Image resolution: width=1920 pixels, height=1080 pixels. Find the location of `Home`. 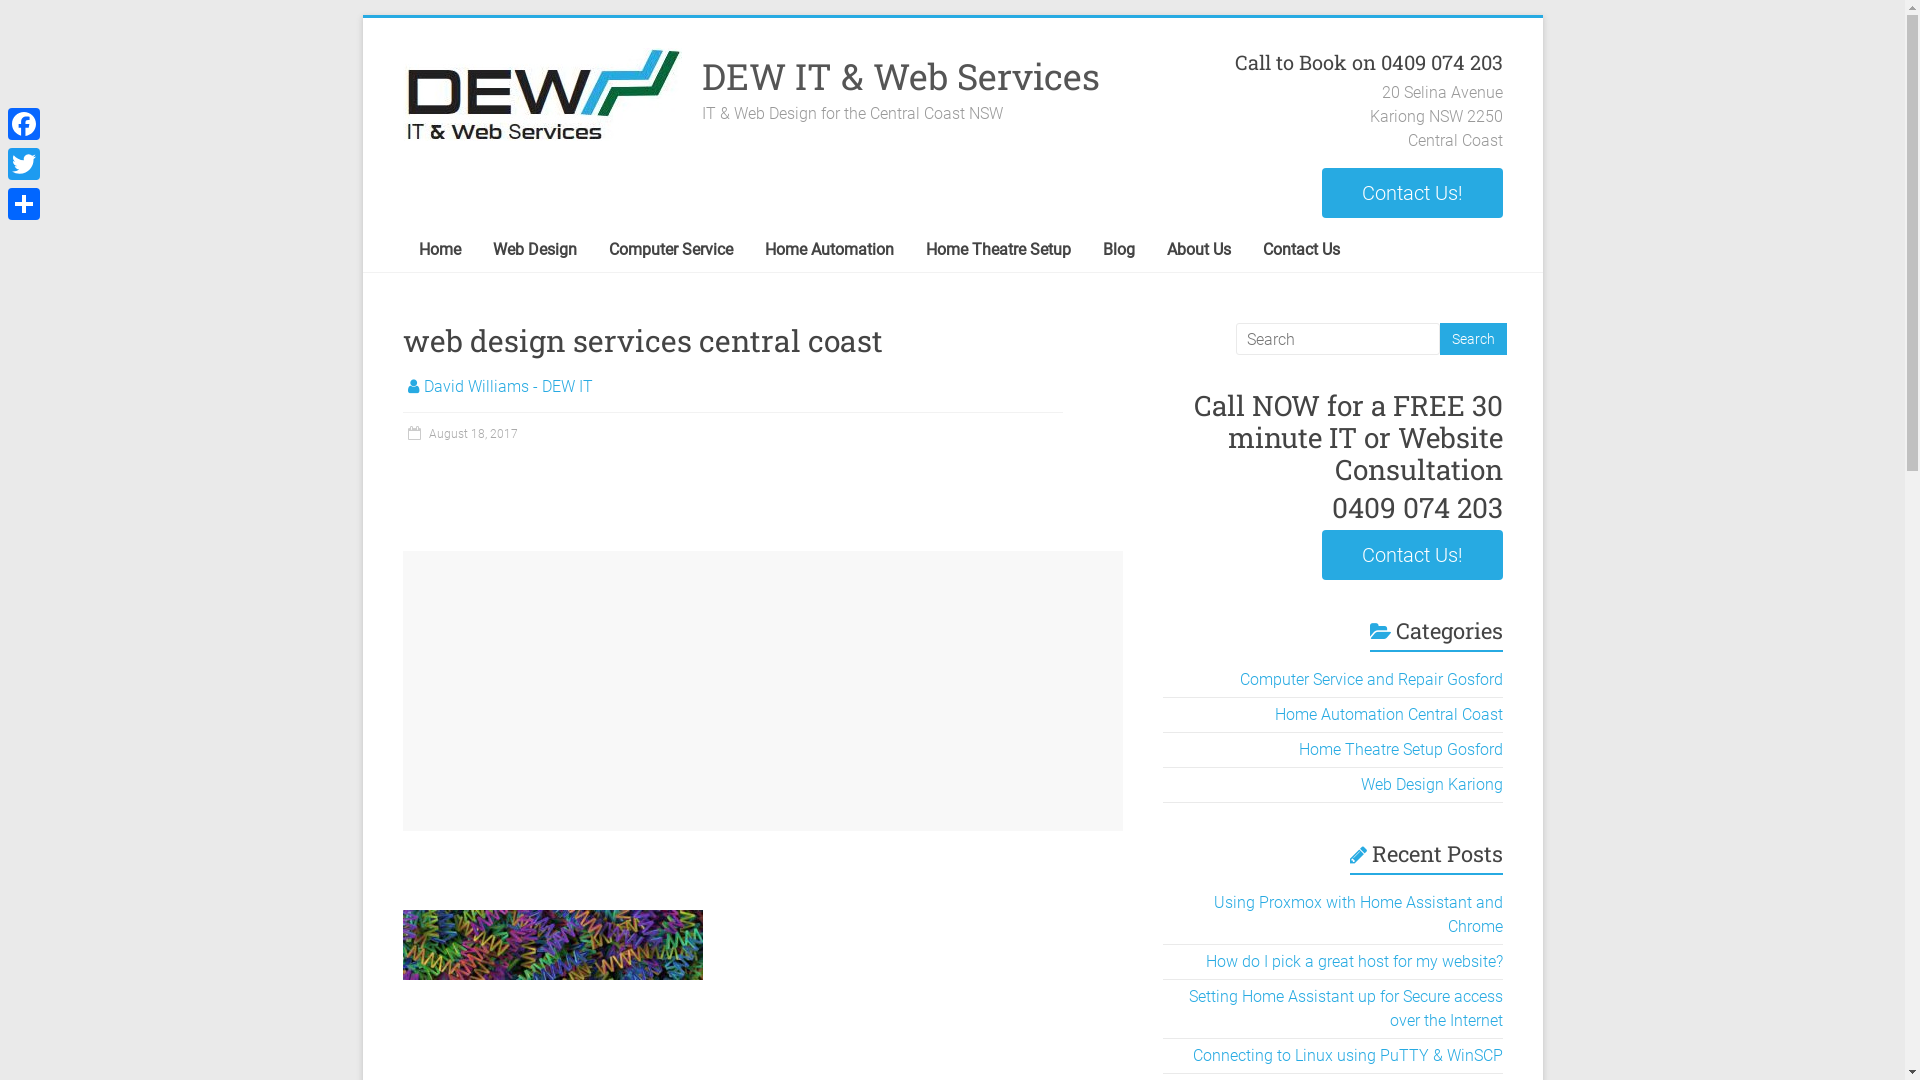

Home is located at coordinates (439, 250).